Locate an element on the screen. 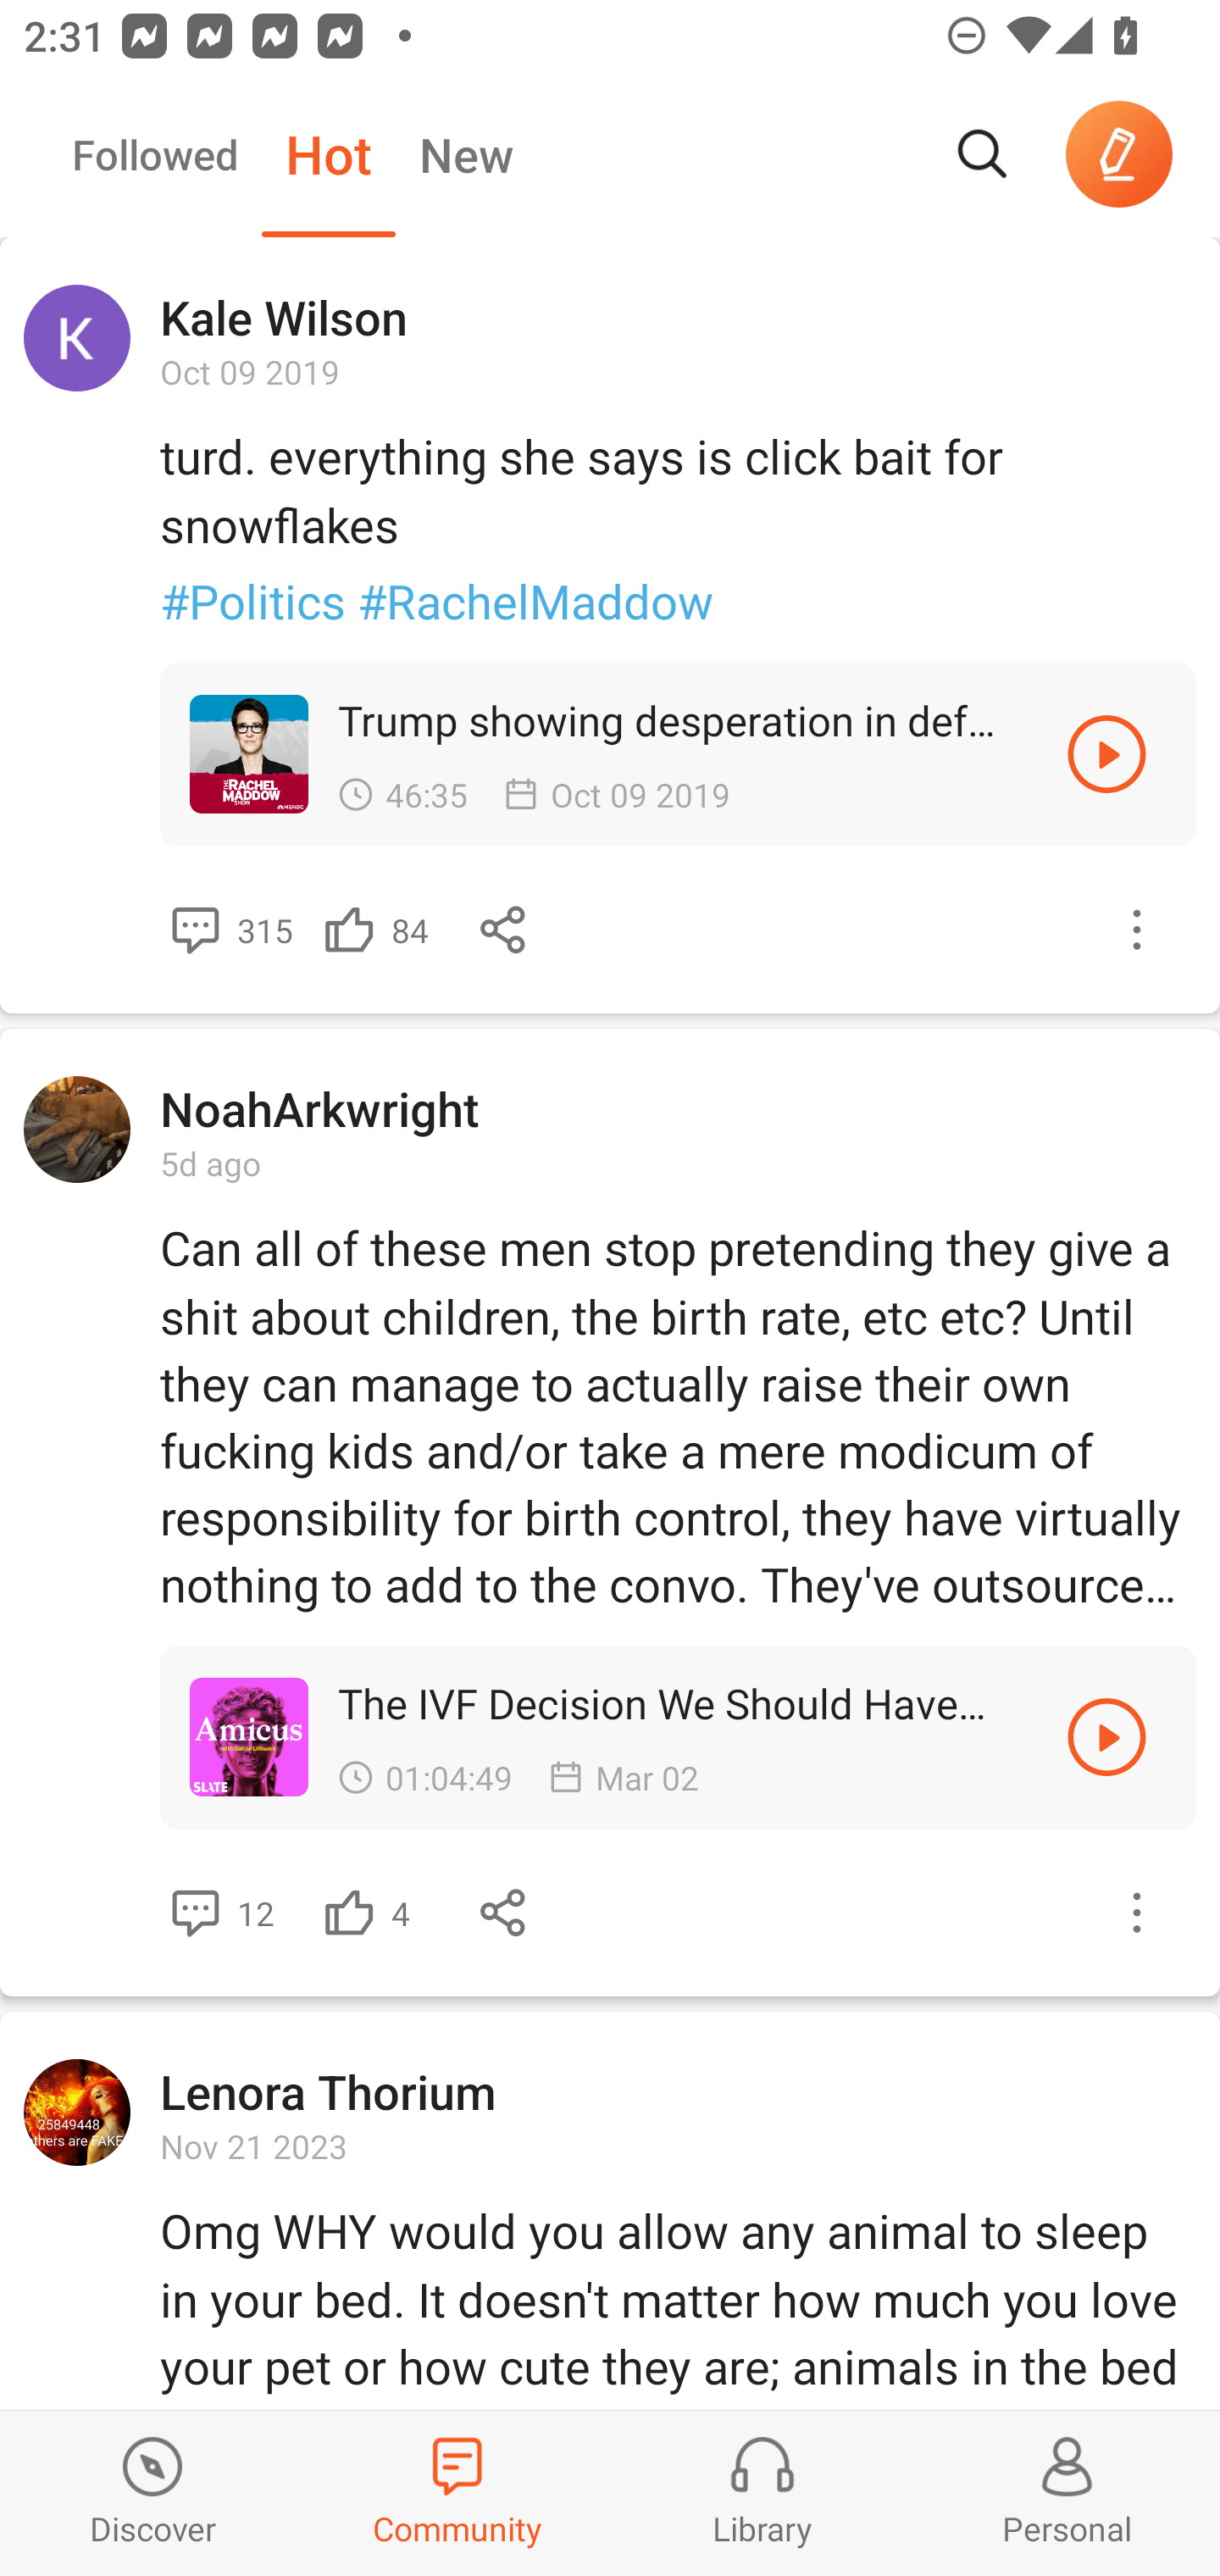 The width and height of the screenshot is (1220, 2576). Hot is located at coordinates (329, 154).